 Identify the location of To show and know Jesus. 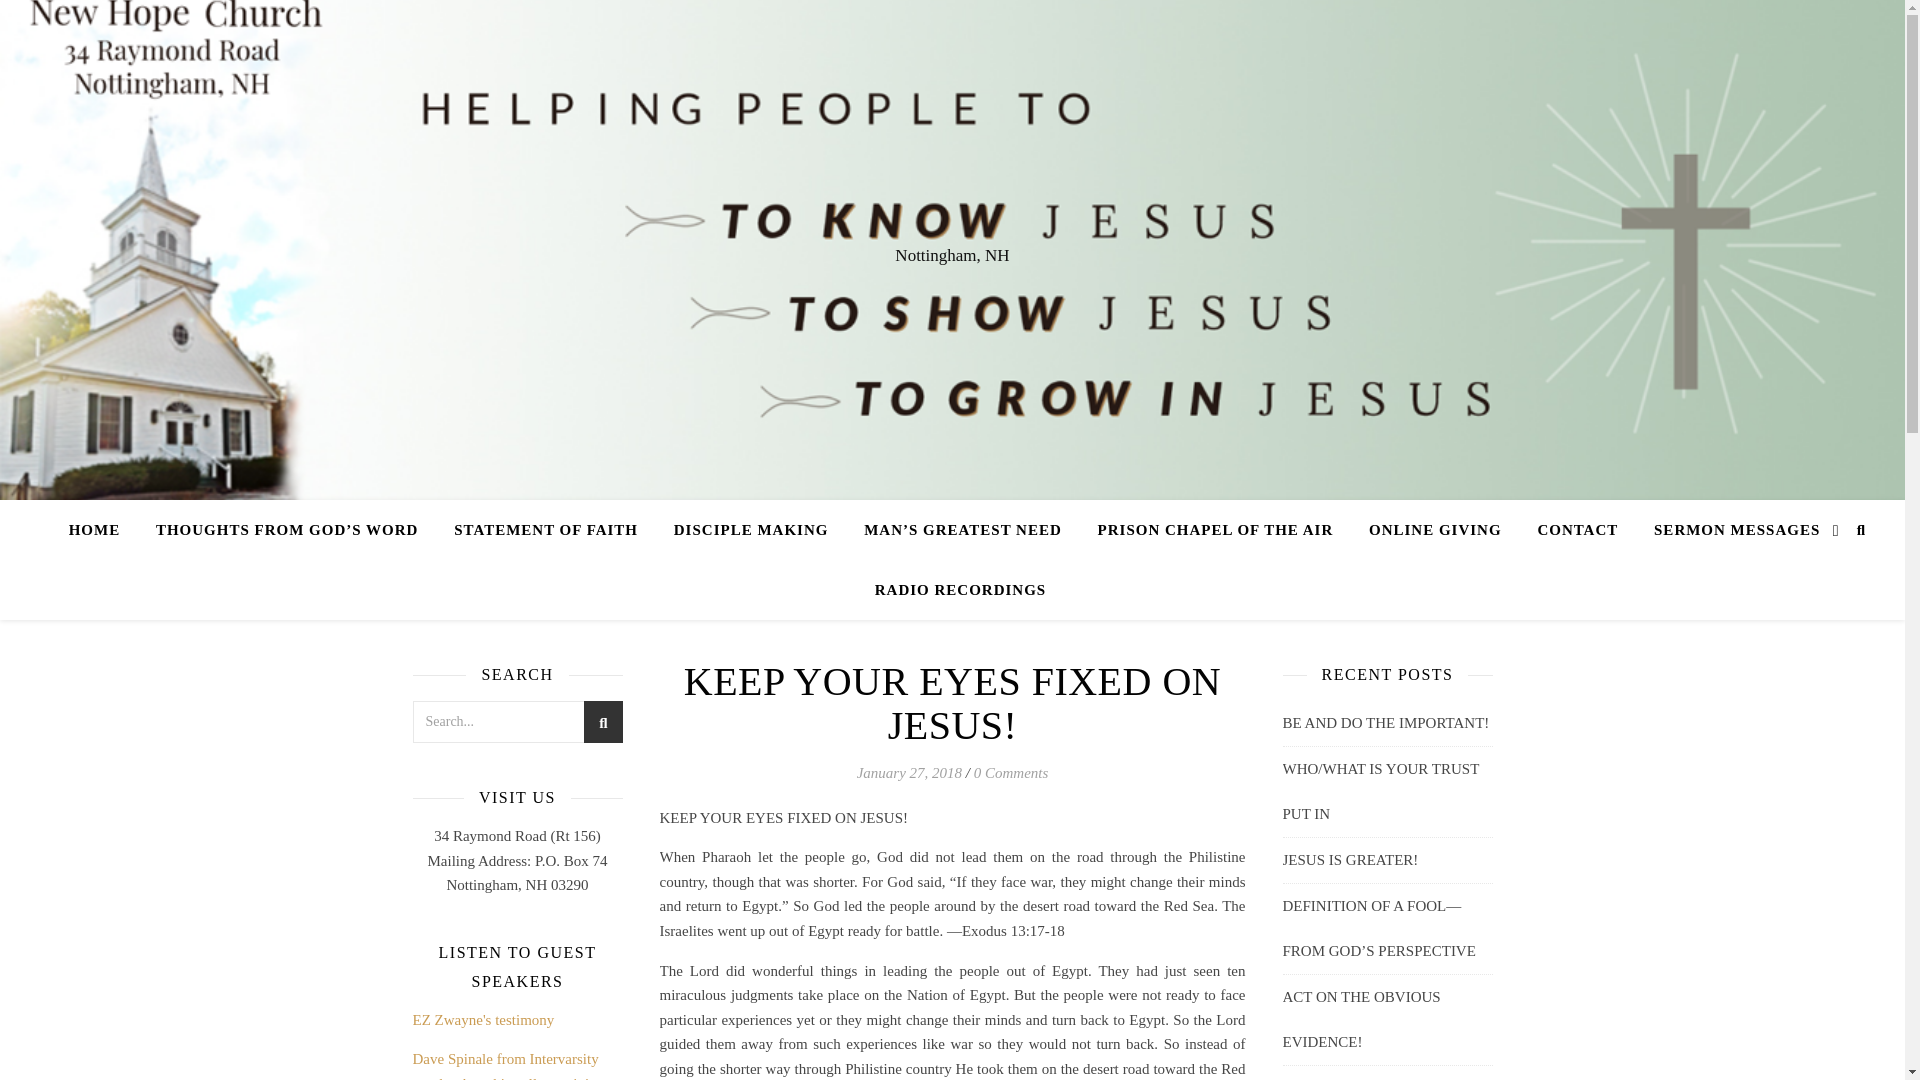
(962, 530).